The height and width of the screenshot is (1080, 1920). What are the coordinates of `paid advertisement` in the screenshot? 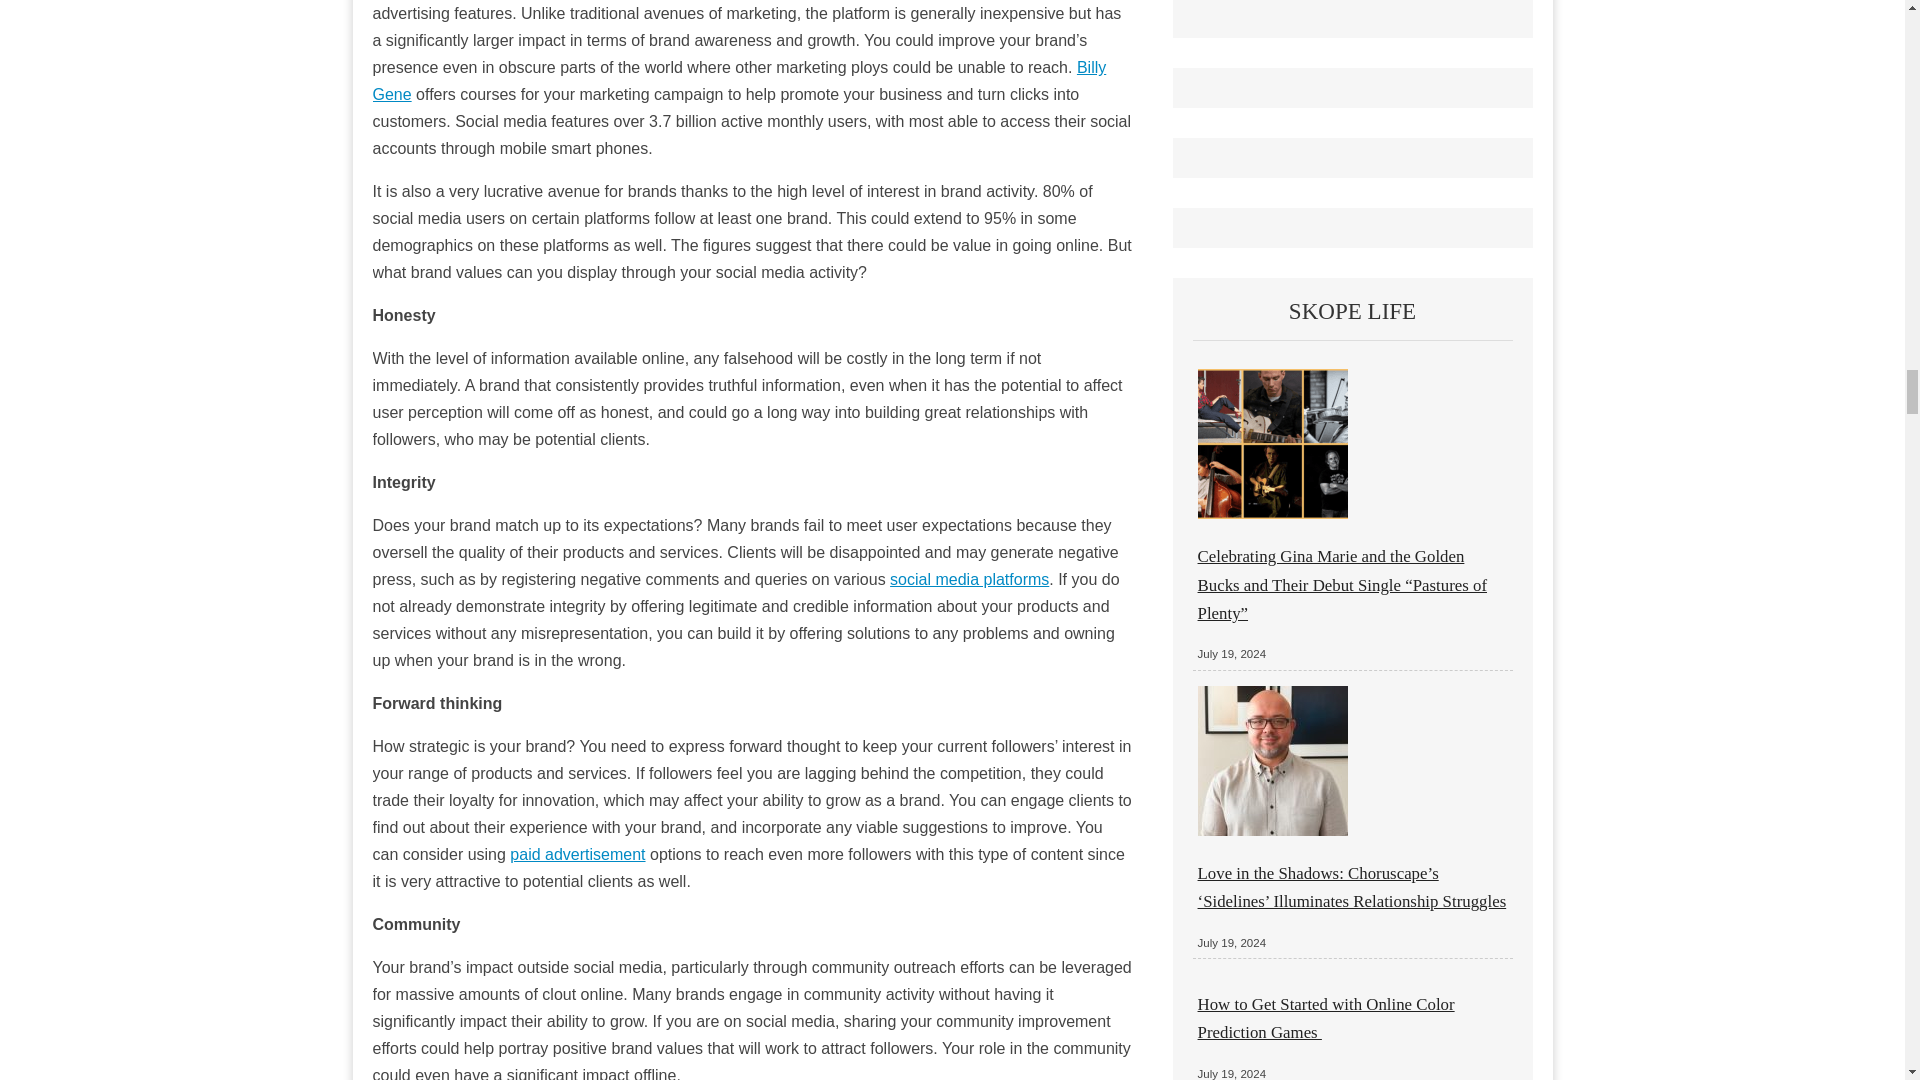 It's located at (578, 854).